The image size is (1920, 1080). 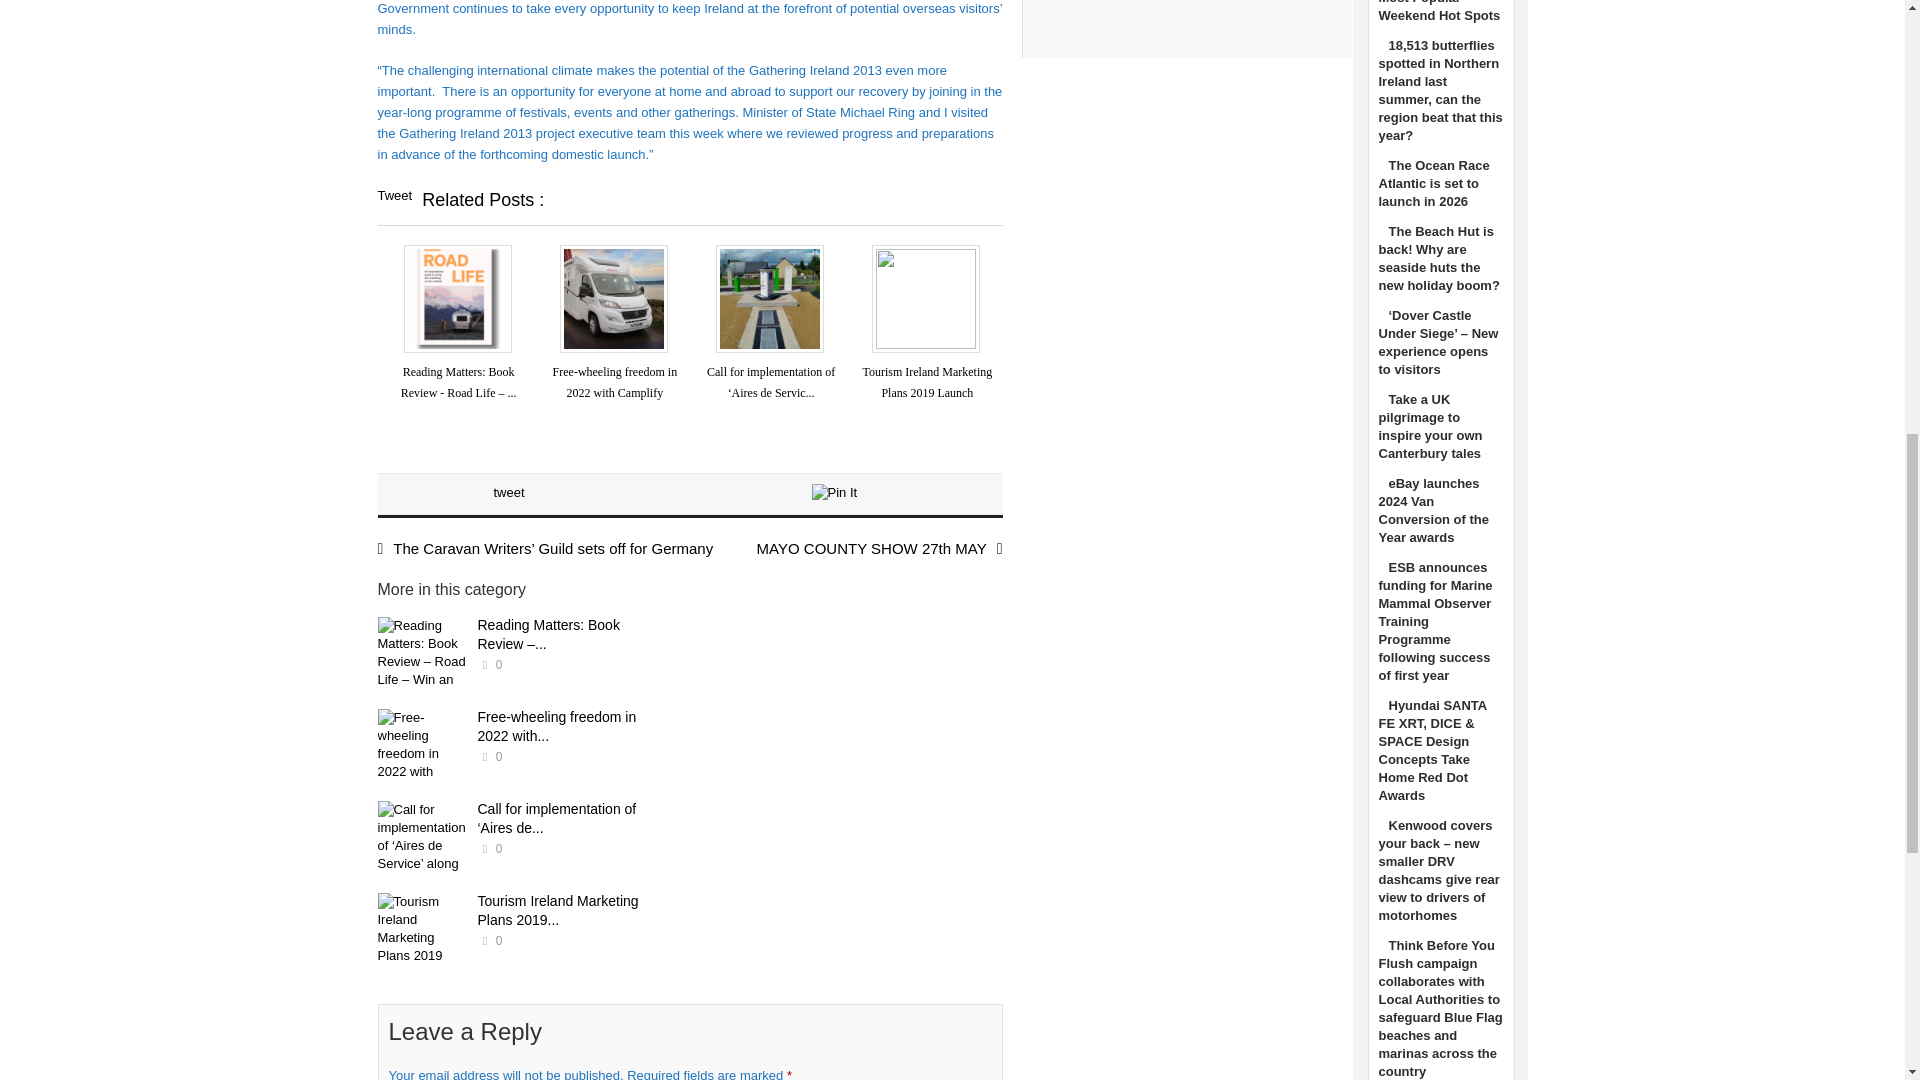 What do you see at coordinates (614, 382) in the screenshot?
I see `Free-wheeling freedom in 2022 with Camplify` at bounding box center [614, 382].